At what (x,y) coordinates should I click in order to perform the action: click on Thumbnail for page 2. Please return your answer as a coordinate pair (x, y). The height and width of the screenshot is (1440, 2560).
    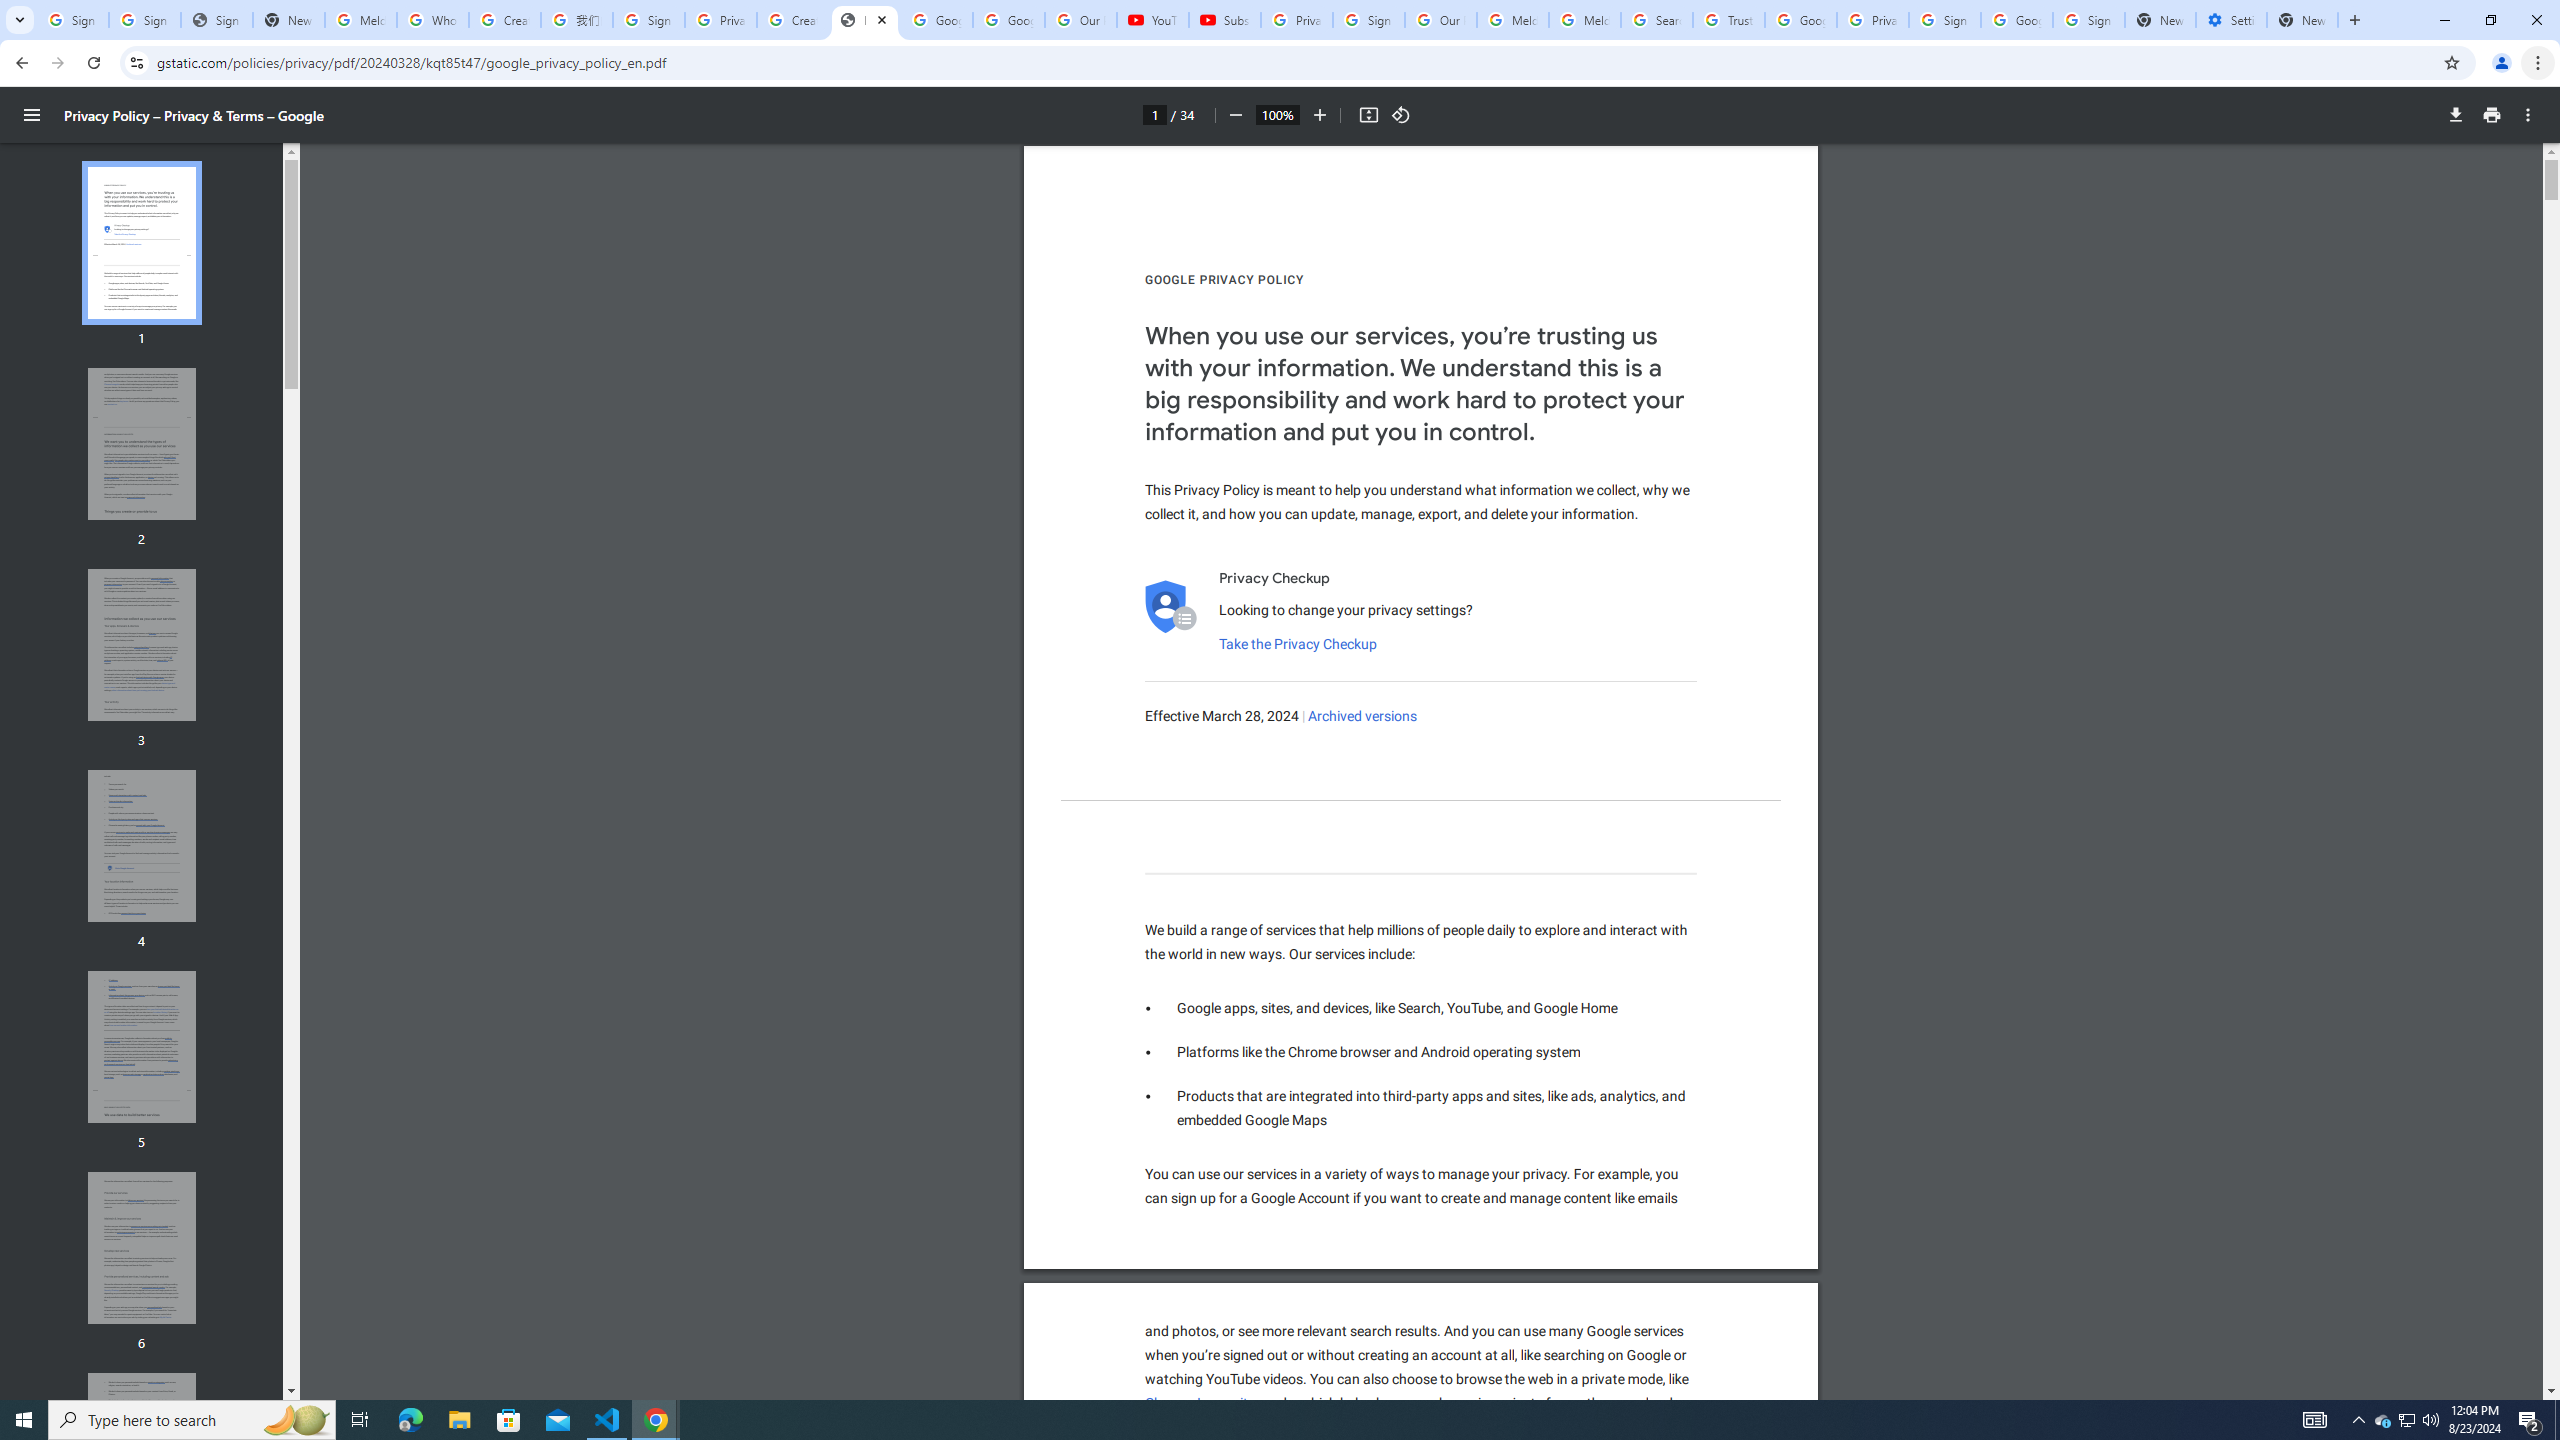
    Looking at the image, I should click on (142, 444).